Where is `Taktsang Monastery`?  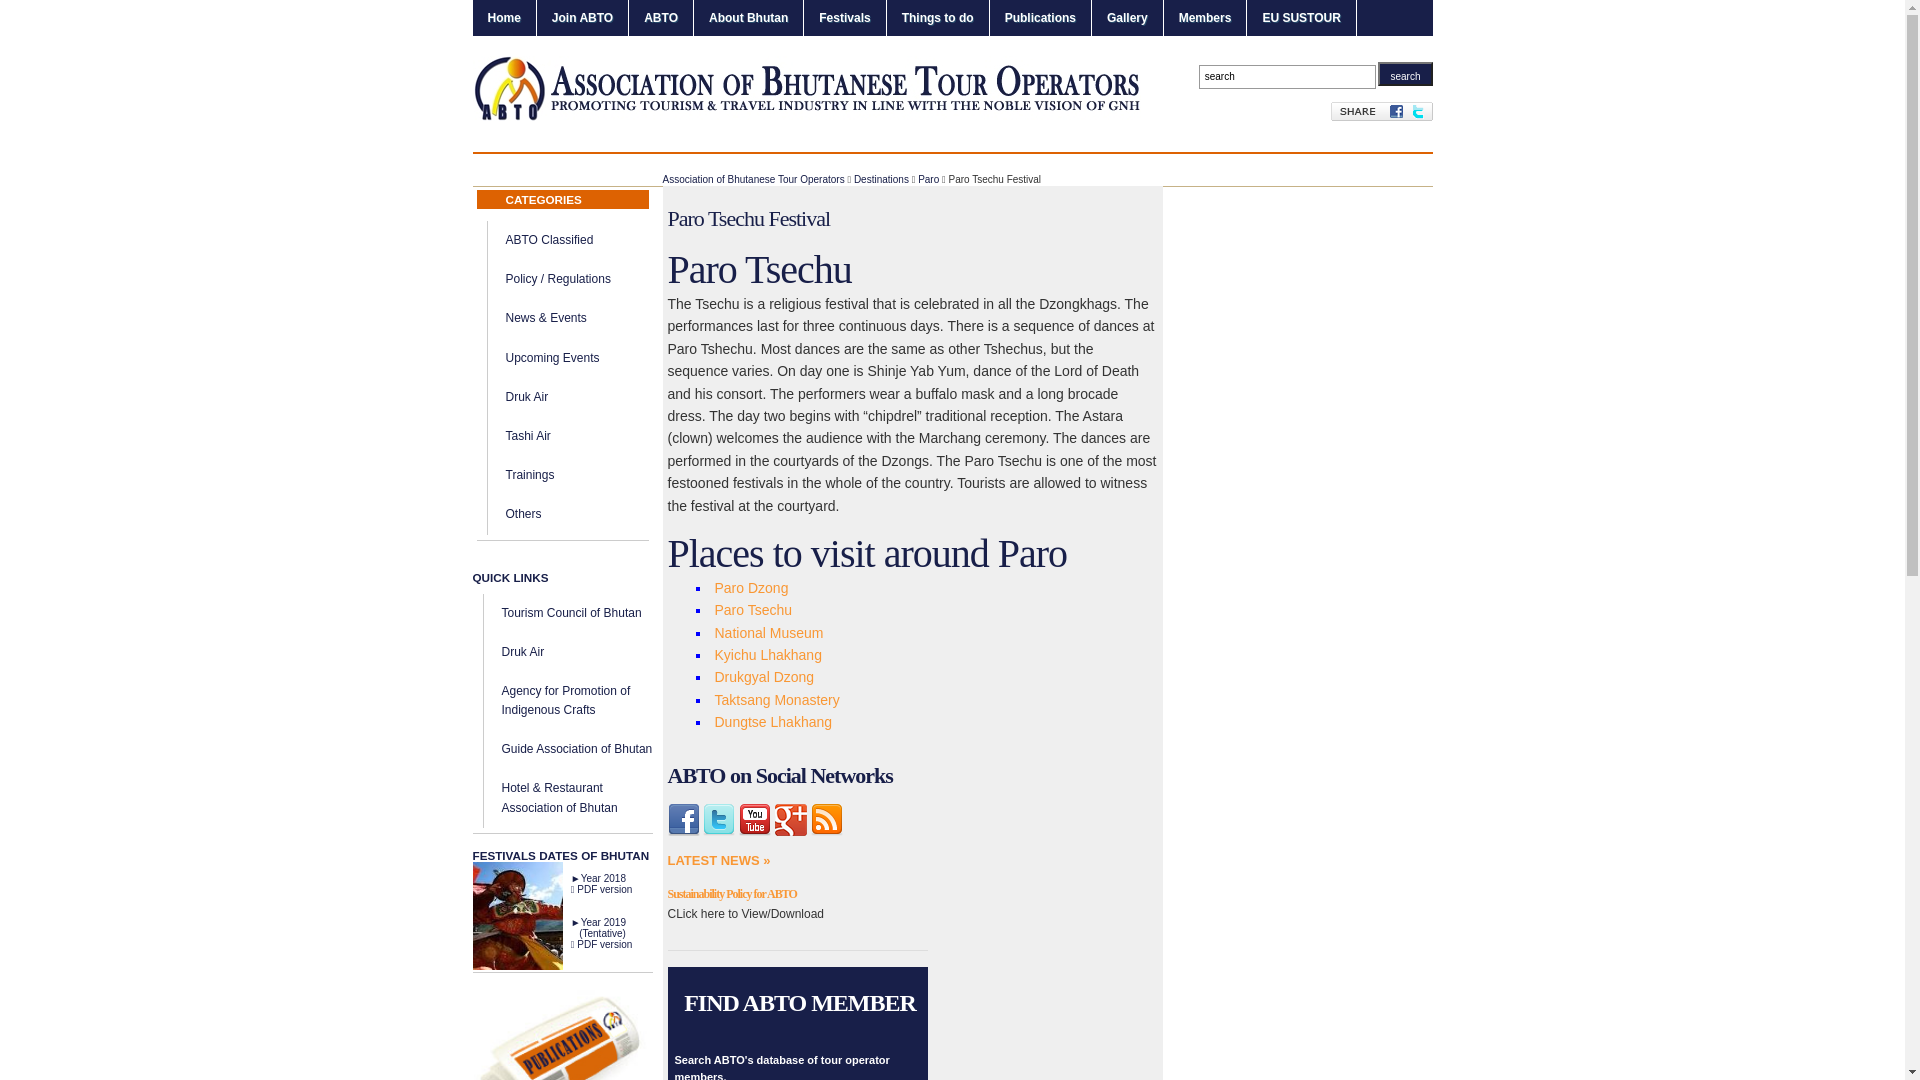 Taktsang Monastery is located at coordinates (776, 700).